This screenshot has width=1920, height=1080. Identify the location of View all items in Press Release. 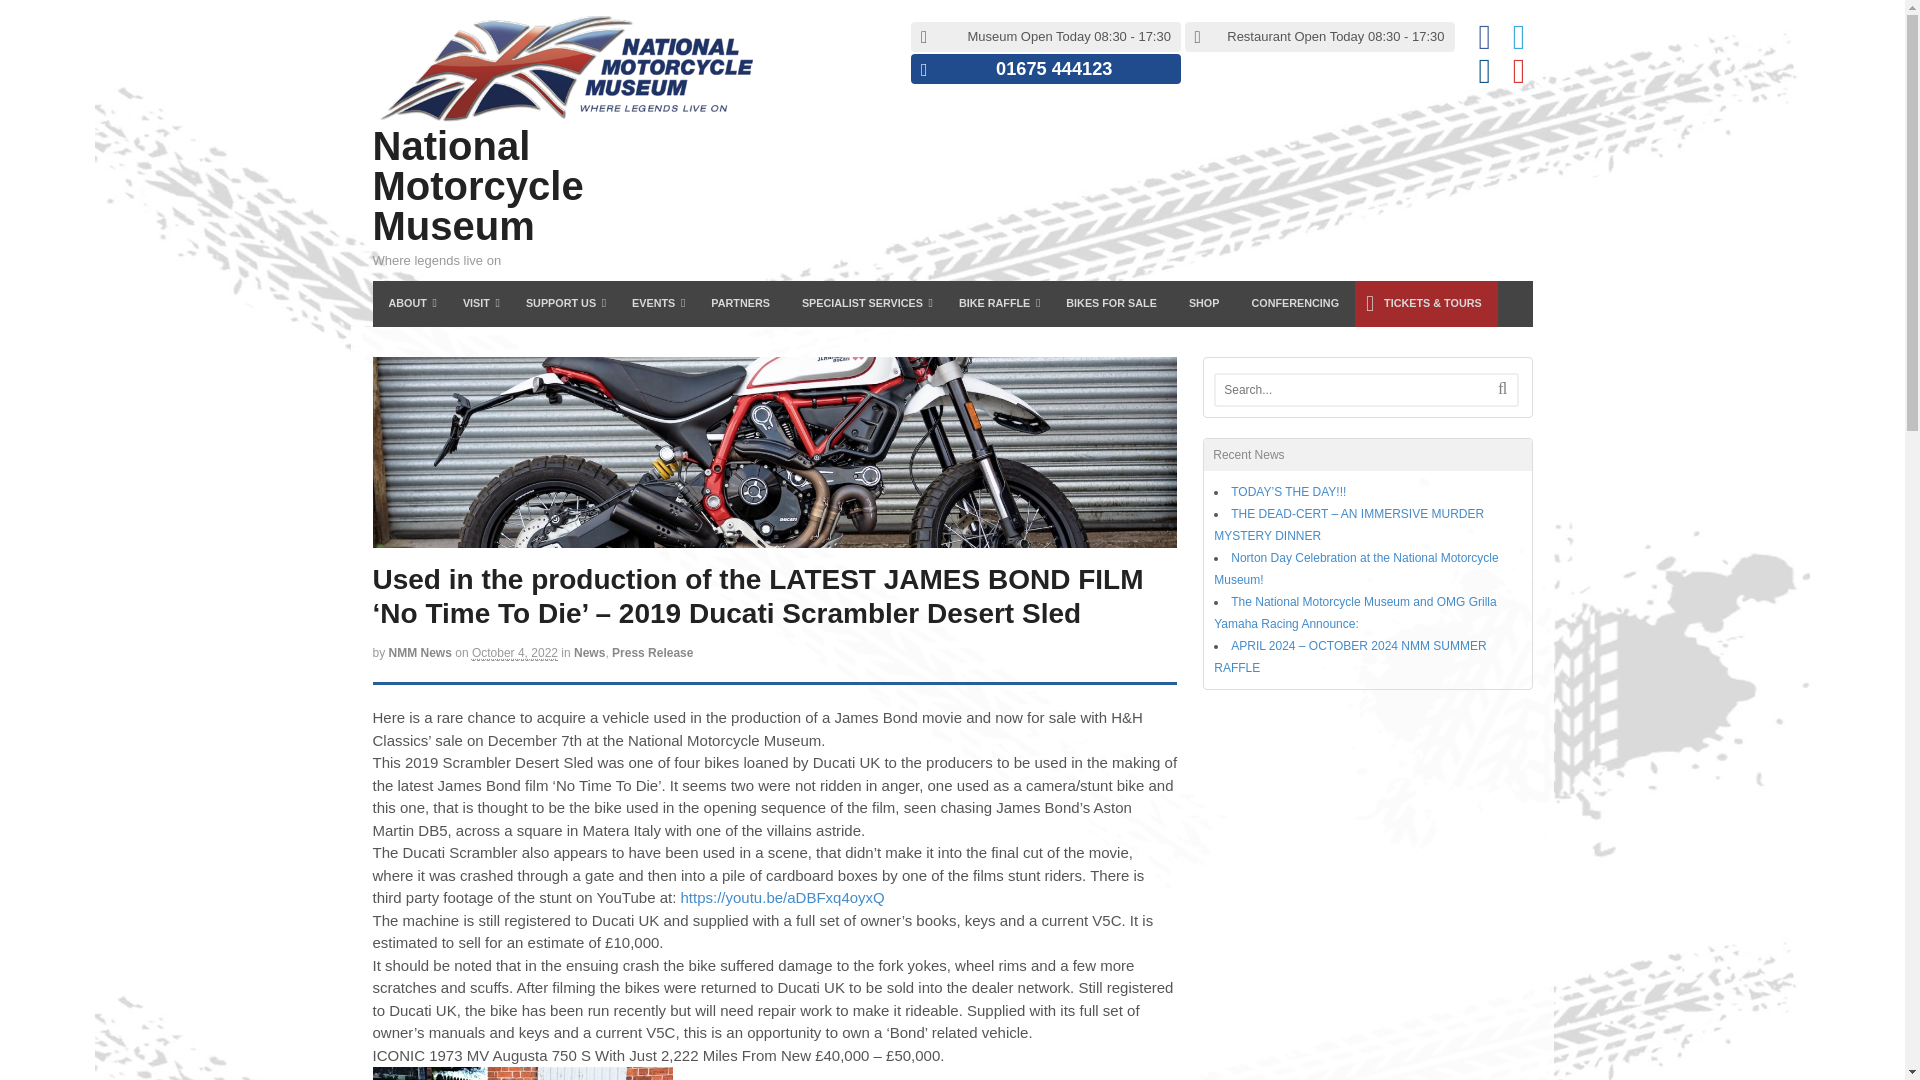
(652, 652).